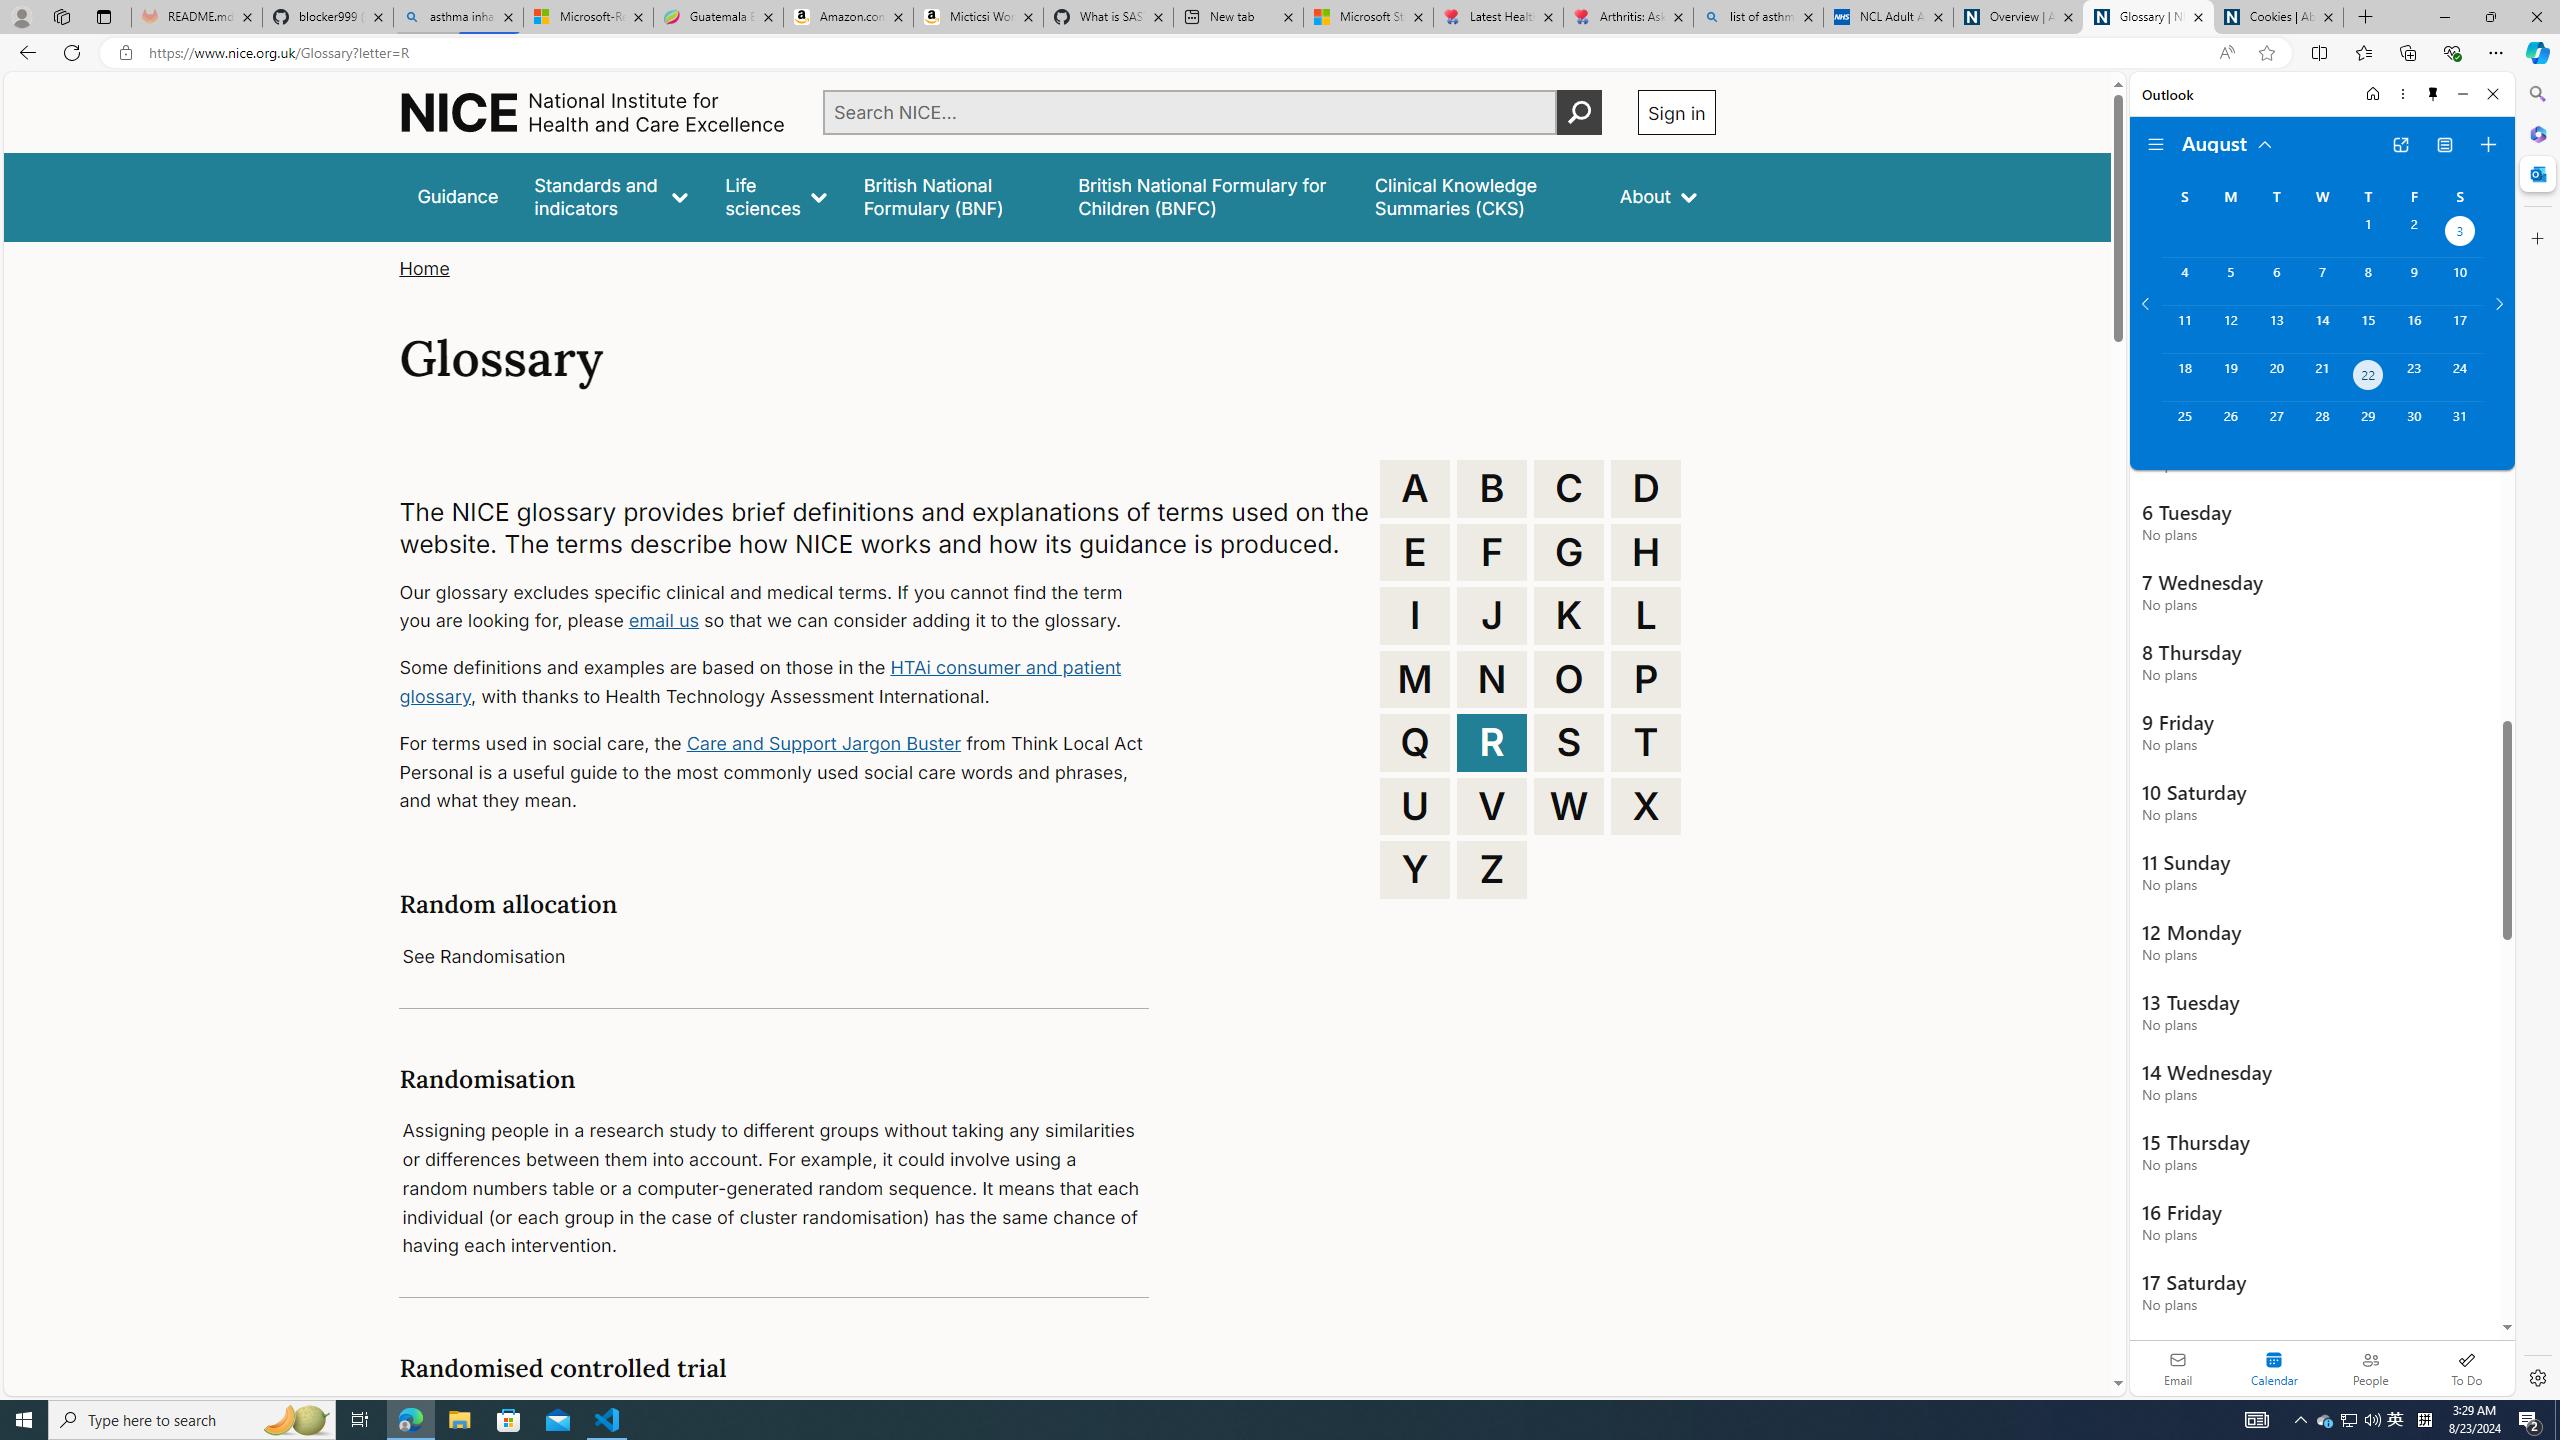 The image size is (2560, 1440). What do you see at coordinates (104, 16) in the screenshot?
I see `Tab actions menu` at bounding box center [104, 16].